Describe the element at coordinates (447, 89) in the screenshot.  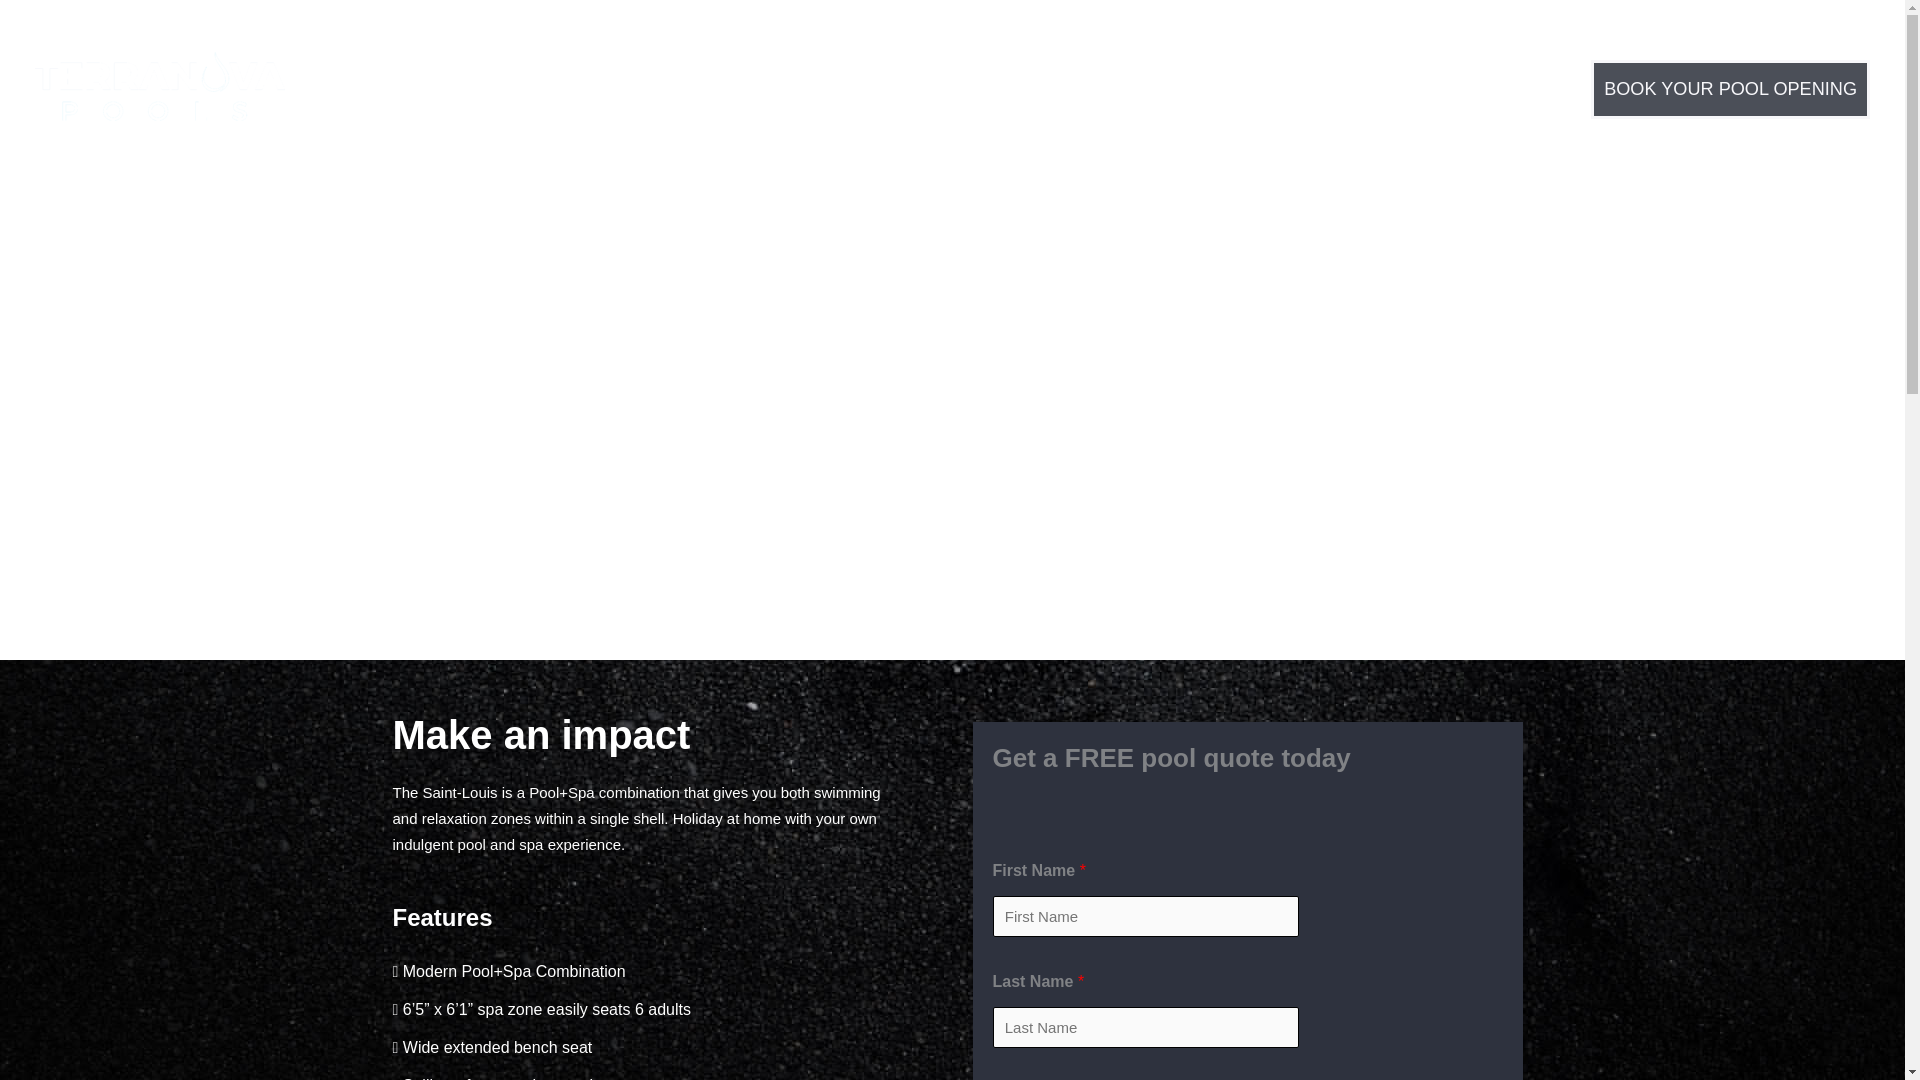
I see `POOLS` at that location.